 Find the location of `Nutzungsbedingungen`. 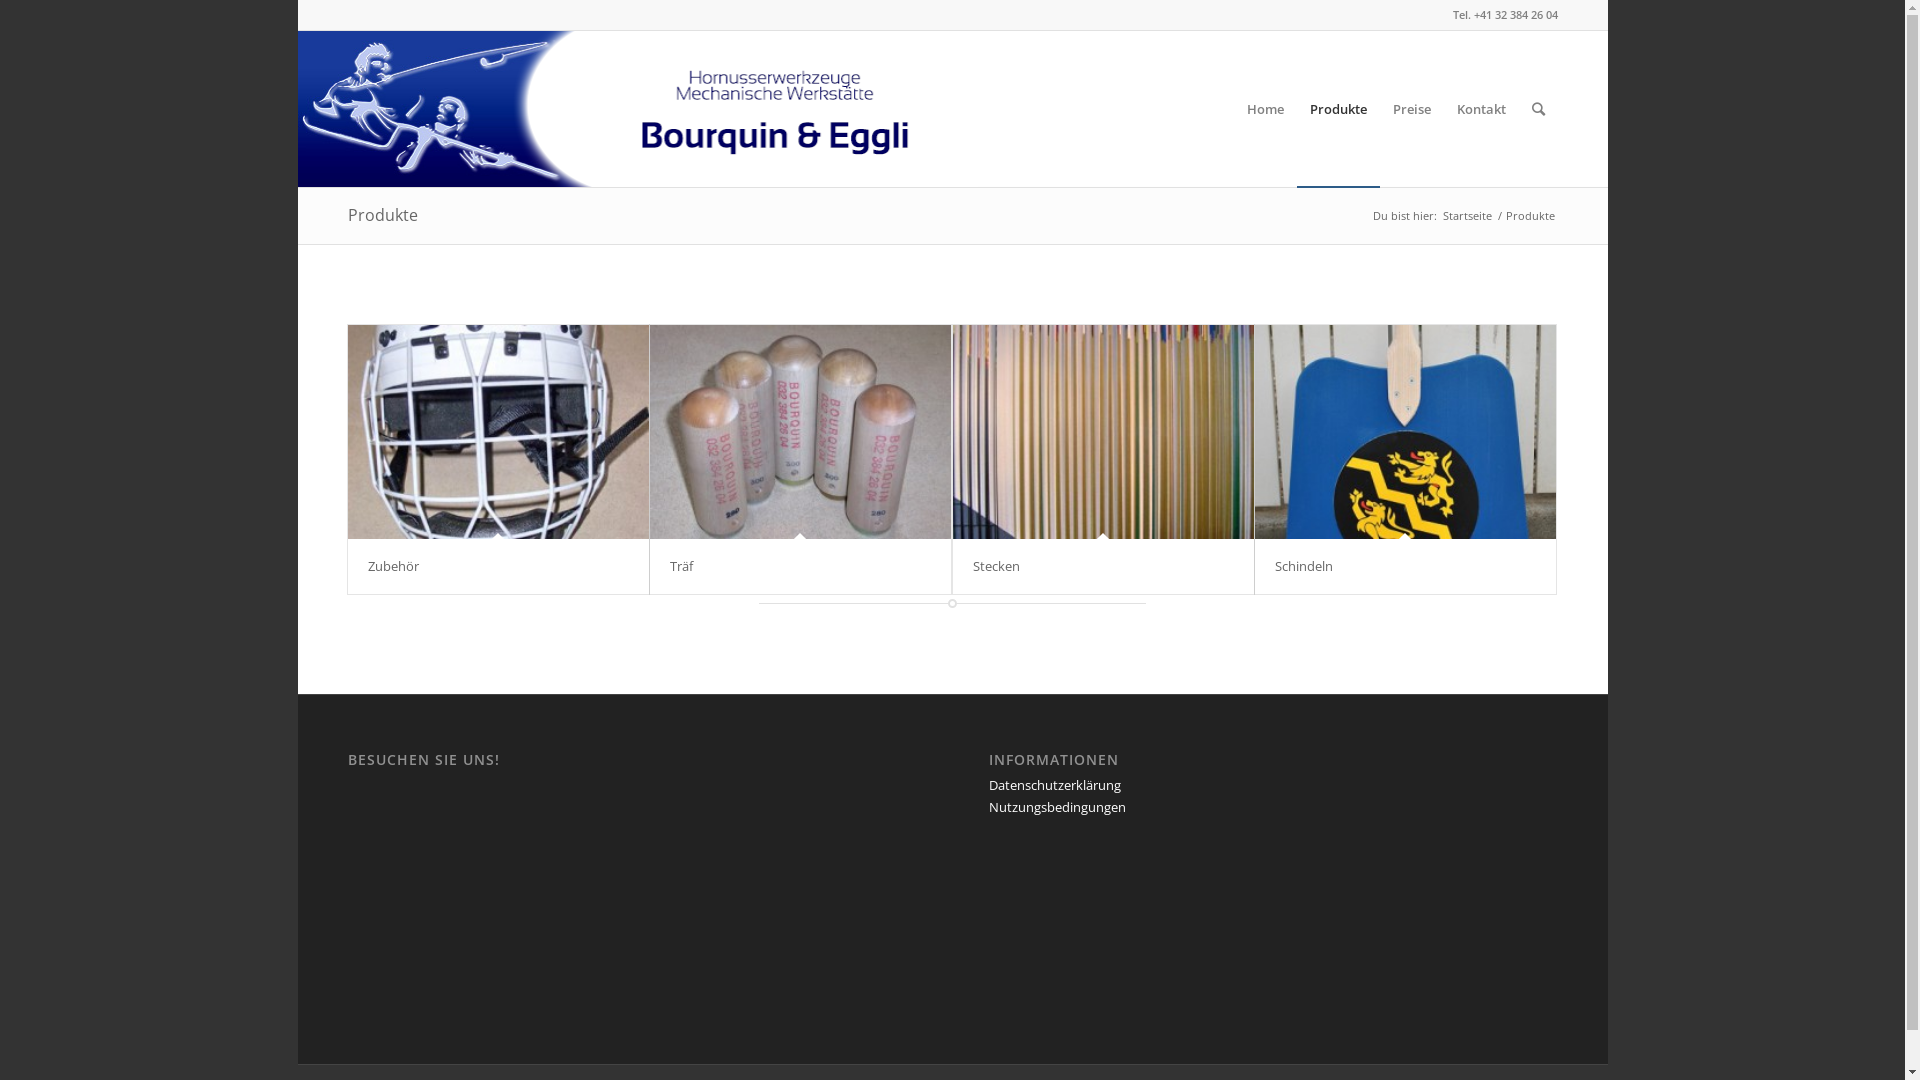

Nutzungsbedingungen is located at coordinates (1058, 807).